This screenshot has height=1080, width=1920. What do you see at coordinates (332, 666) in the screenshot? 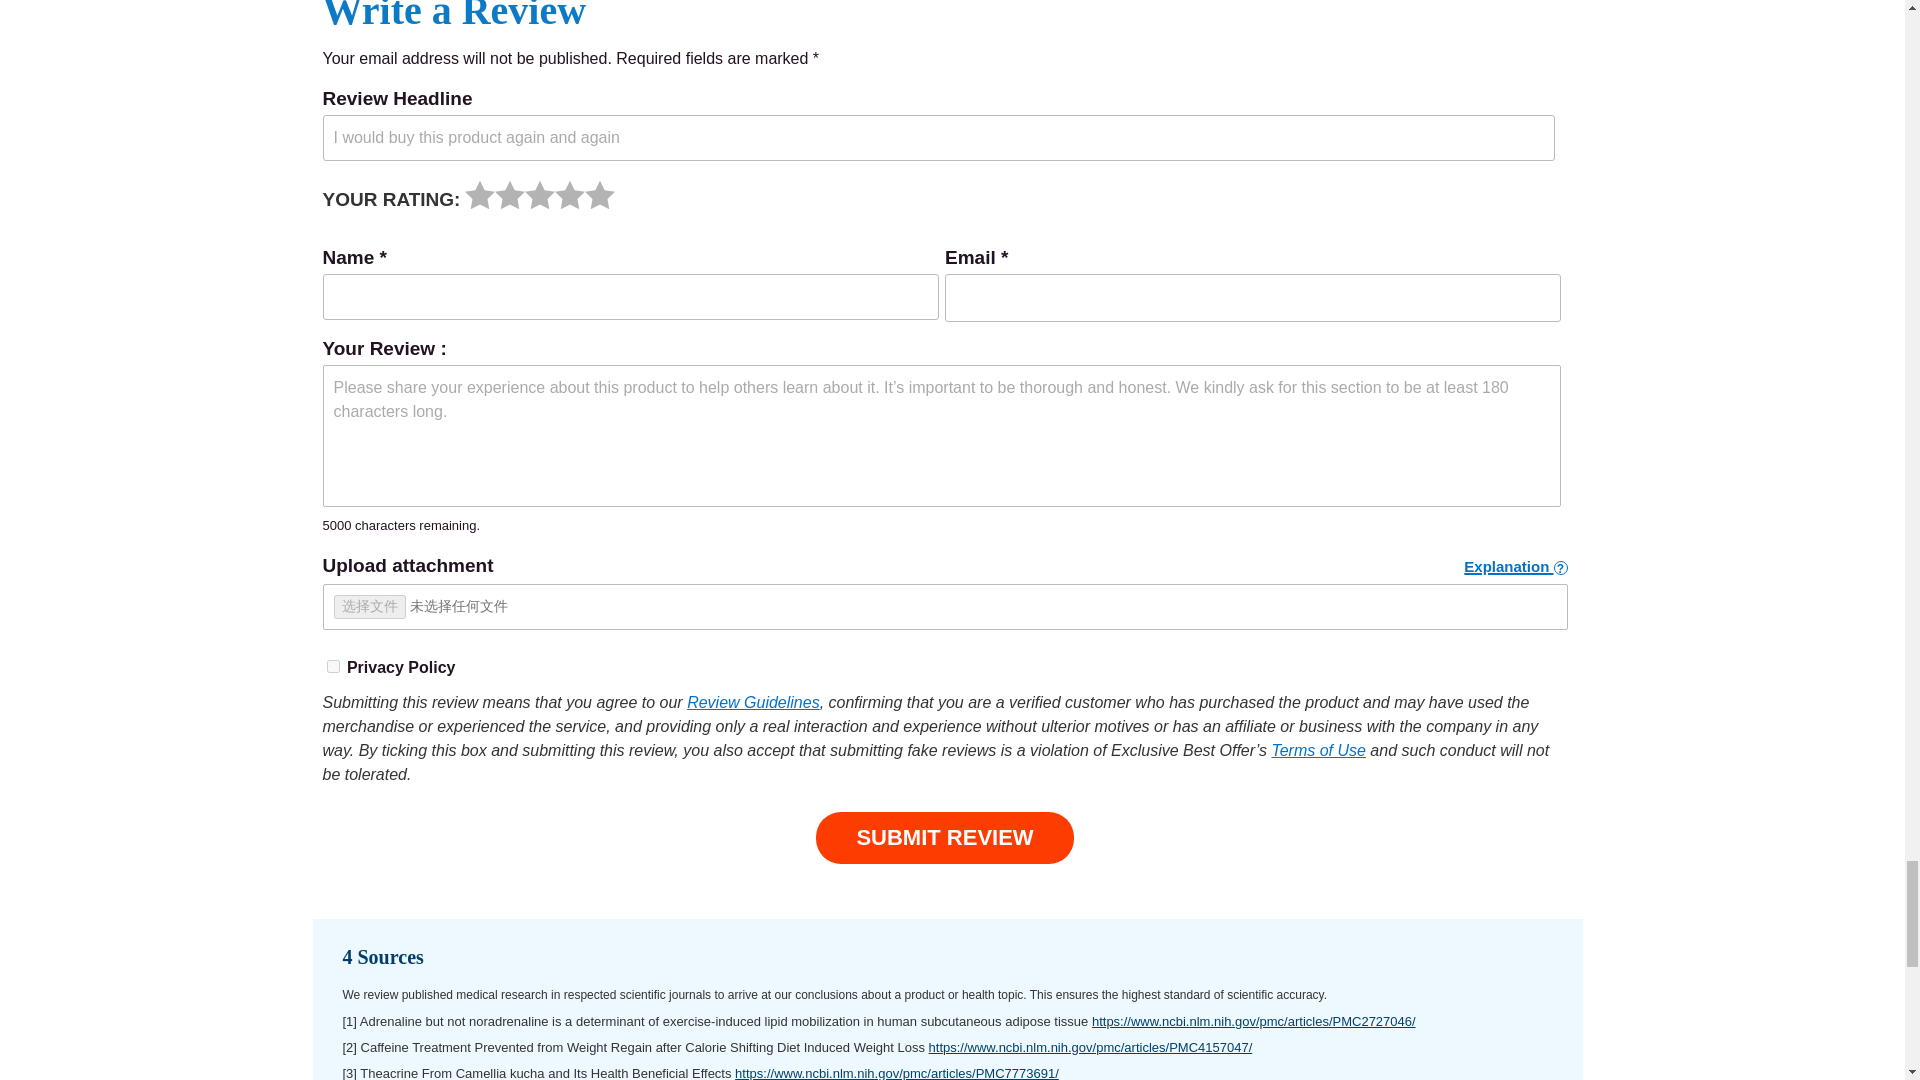
I see `Yes` at bounding box center [332, 666].